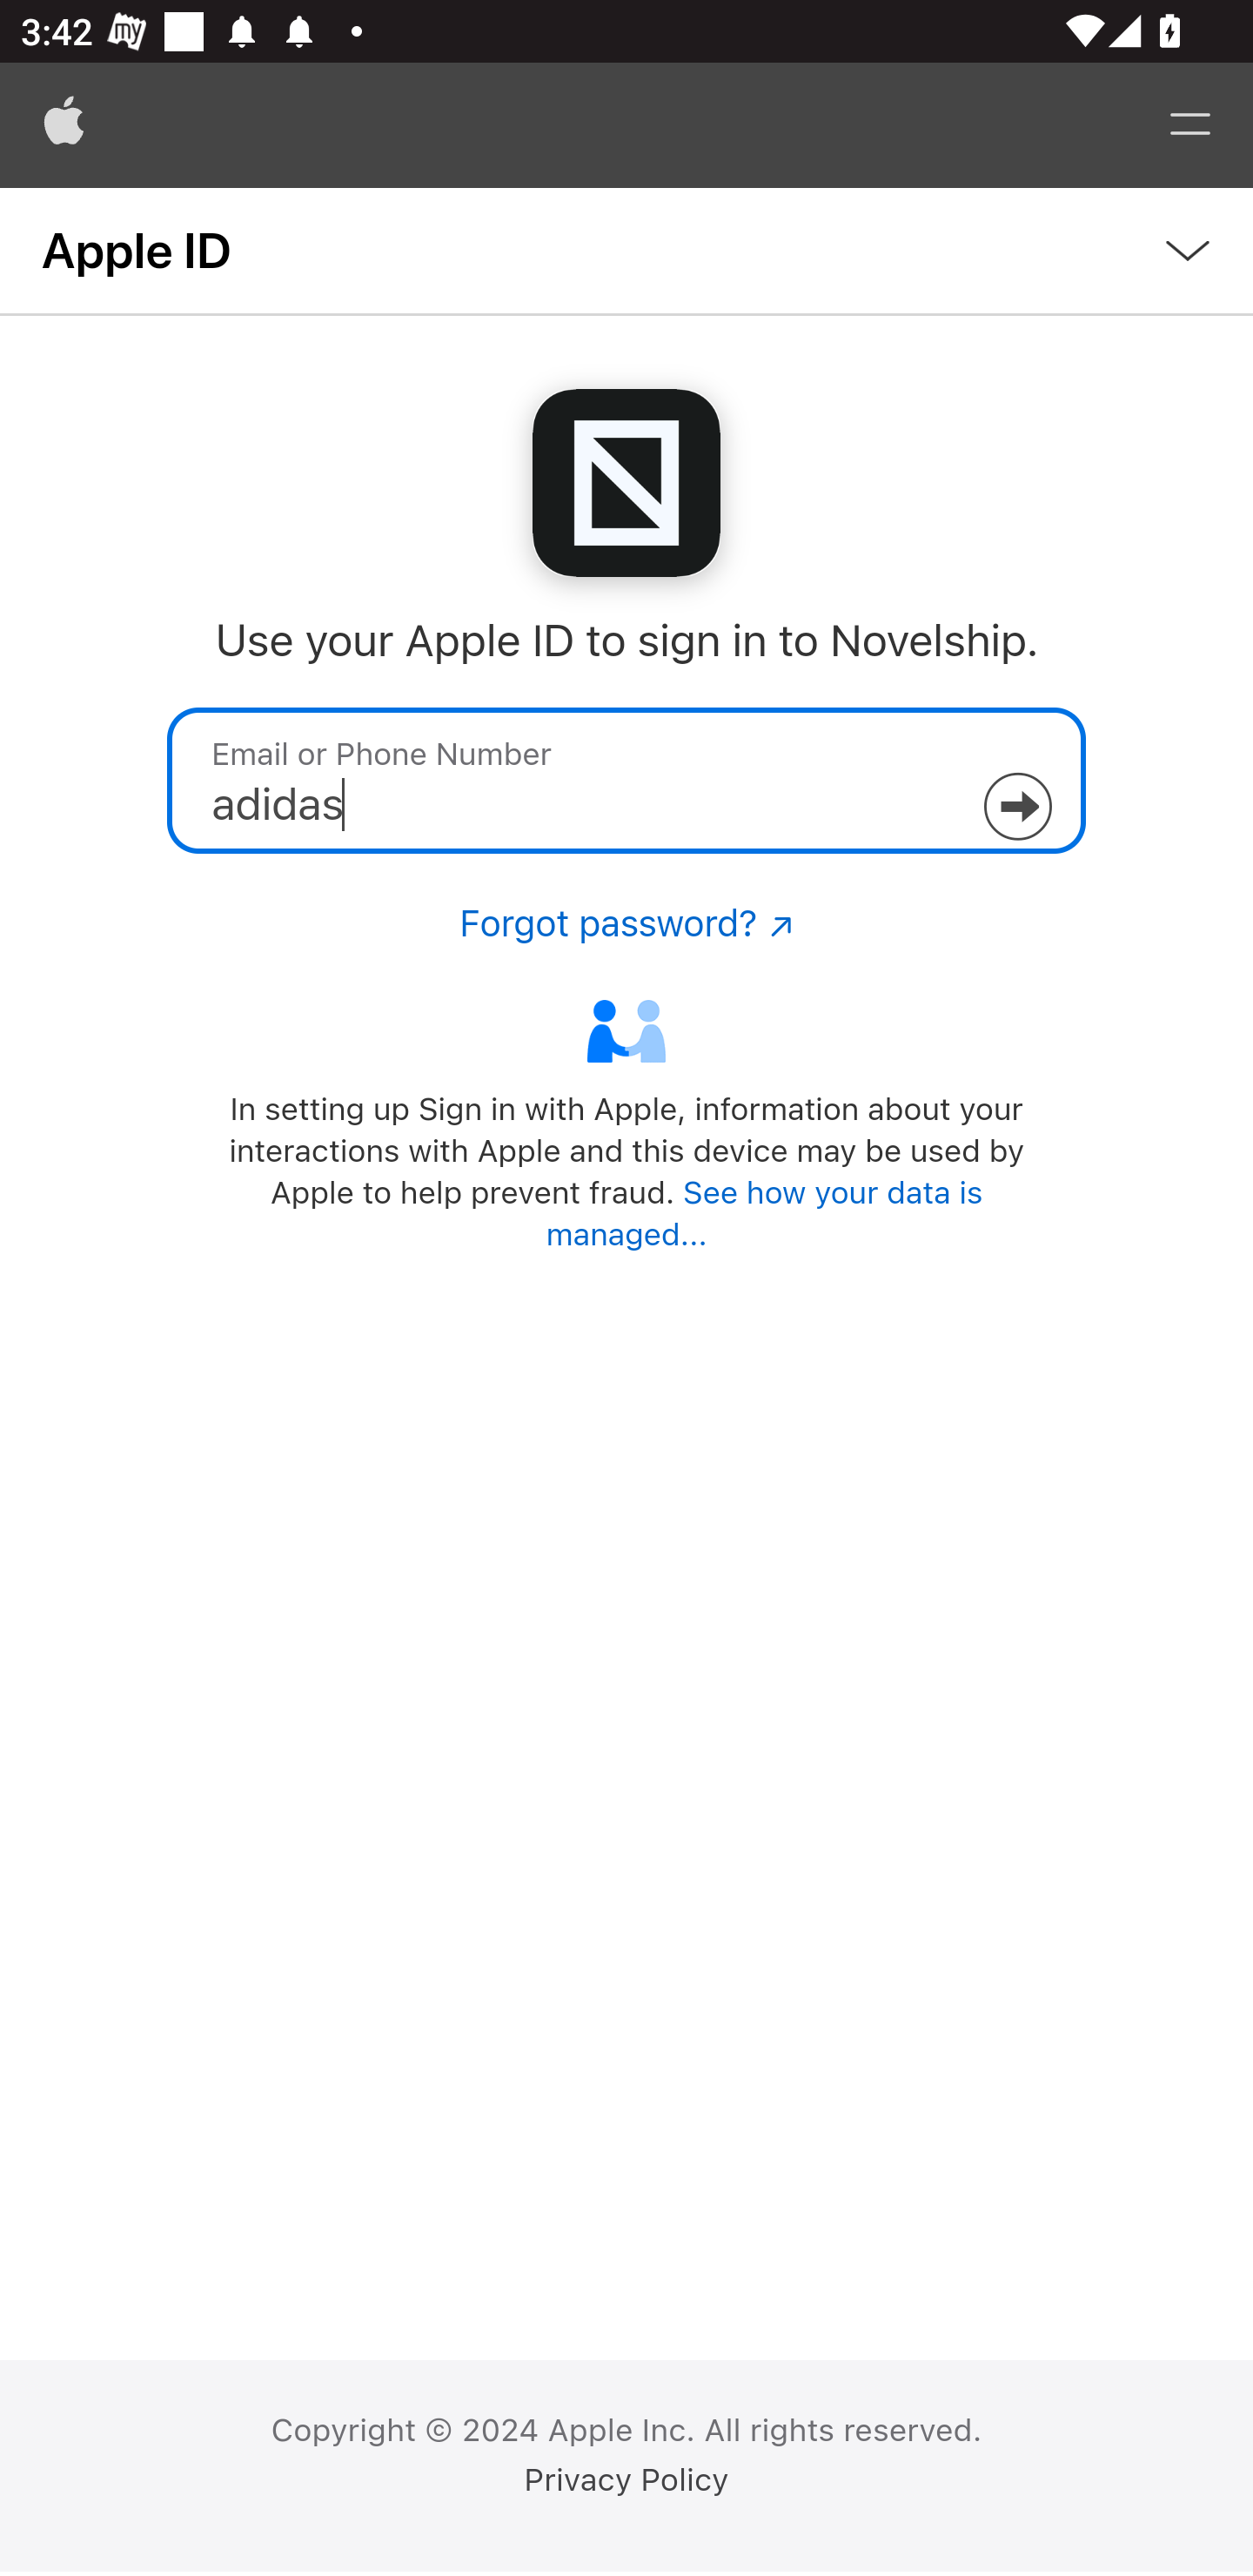  Describe the element at coordinates (626, 780) in the screenshot. I see `adidas` at that location.